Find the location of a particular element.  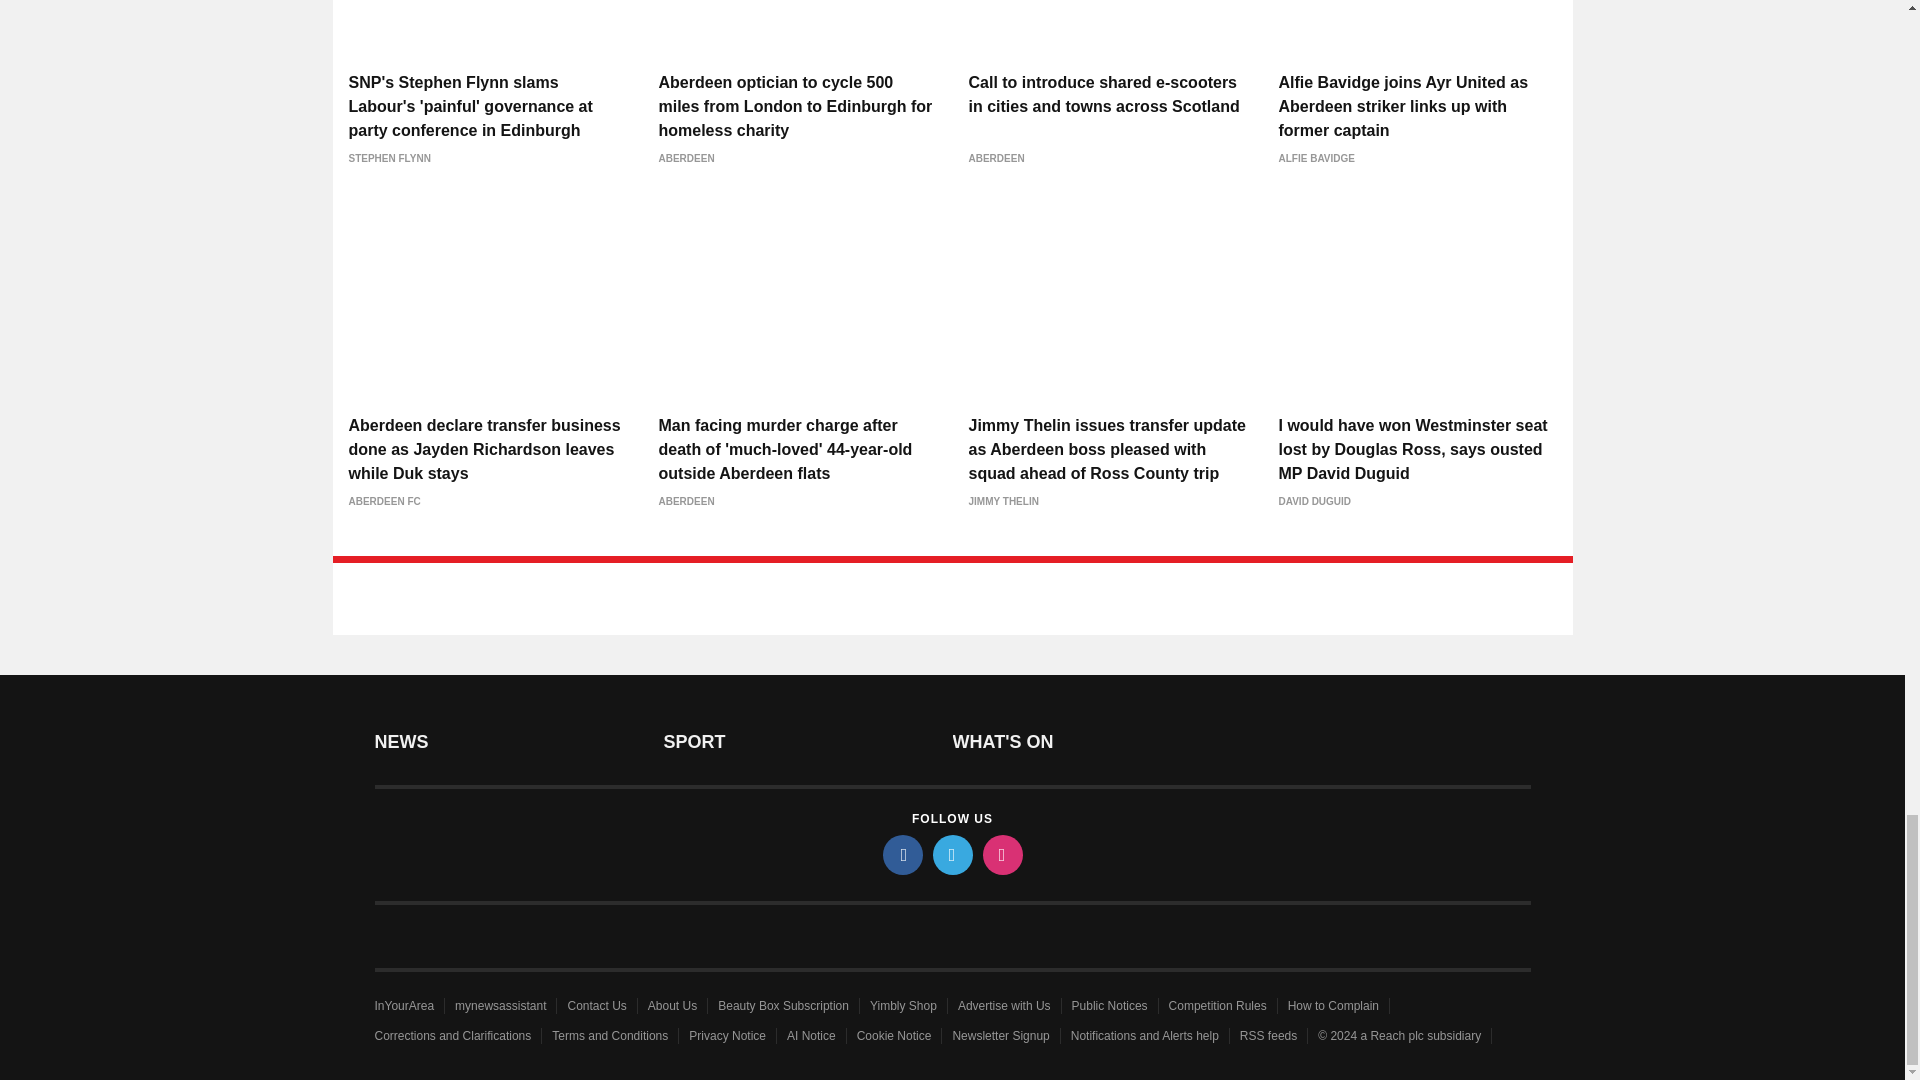

instagram is located at coordinates (1001, 854).